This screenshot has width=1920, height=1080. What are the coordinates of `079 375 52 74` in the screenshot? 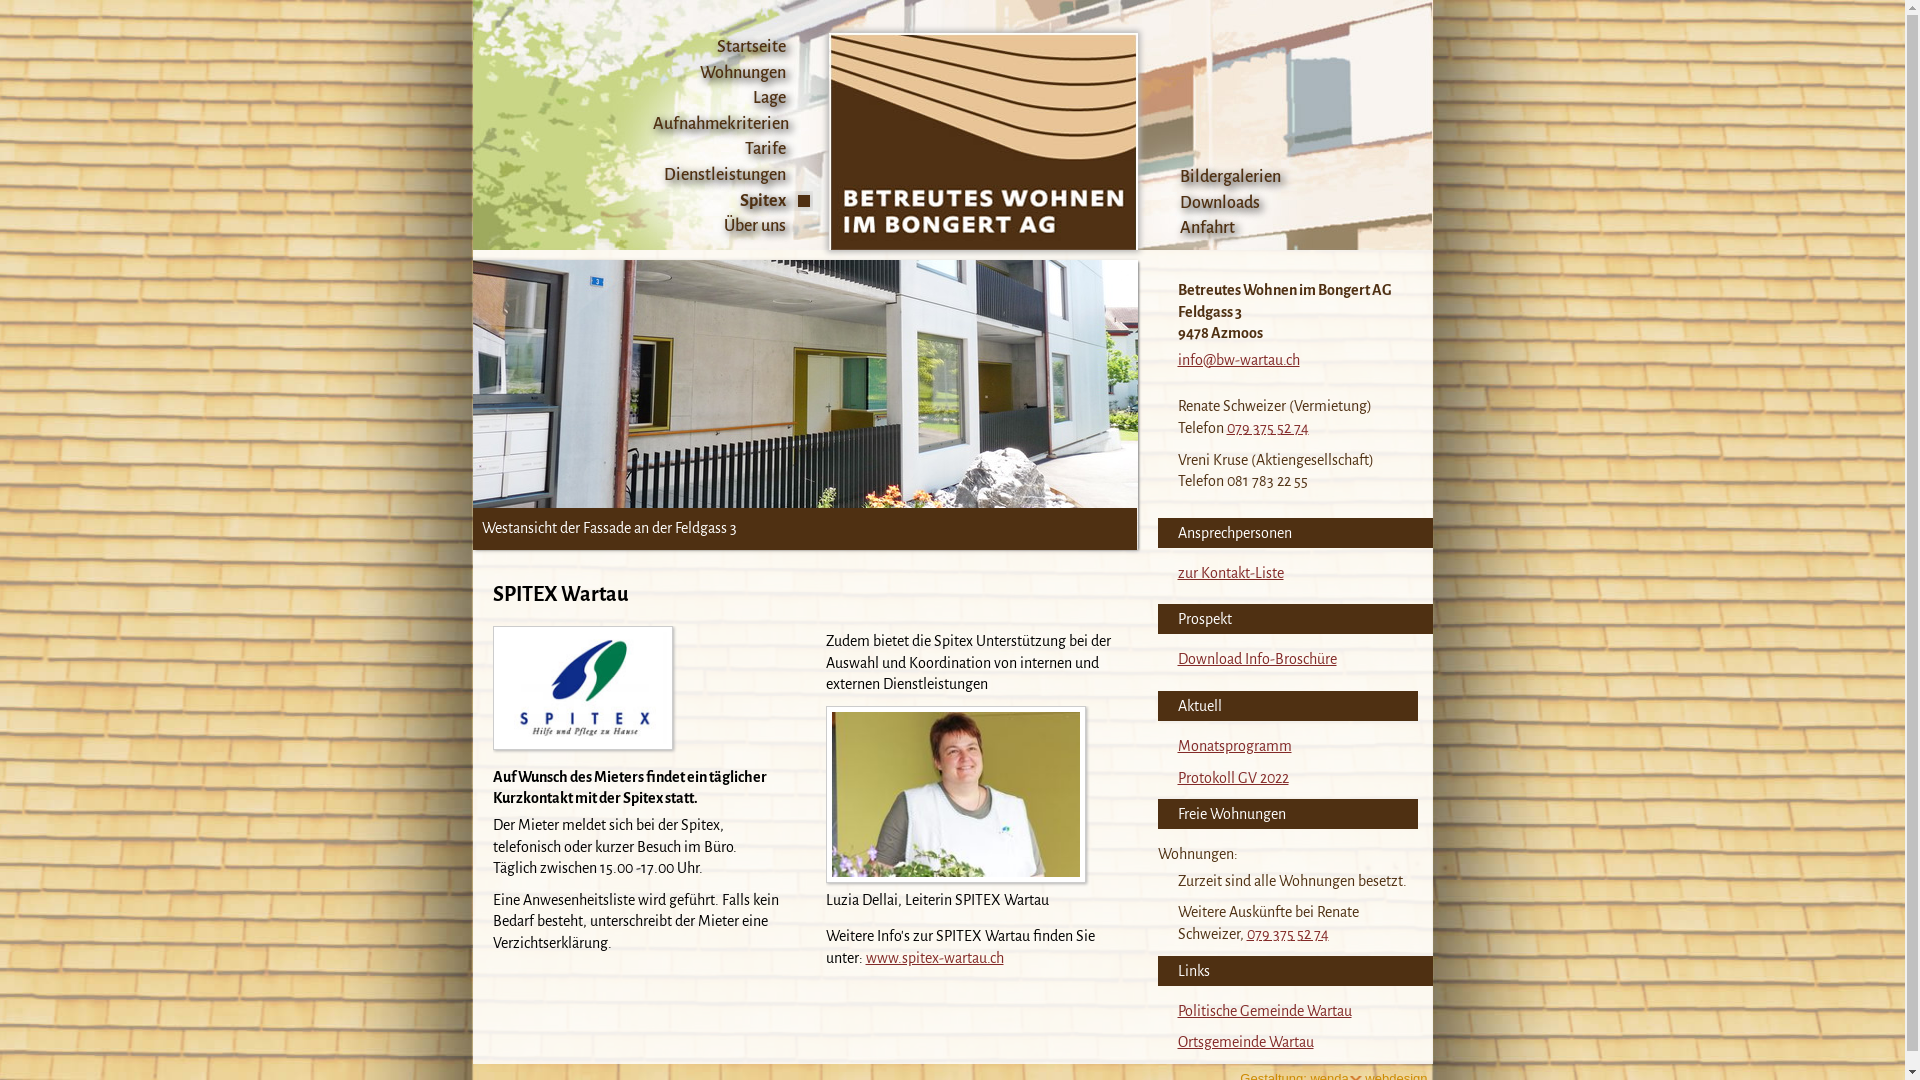 It's located at (1267, 428).